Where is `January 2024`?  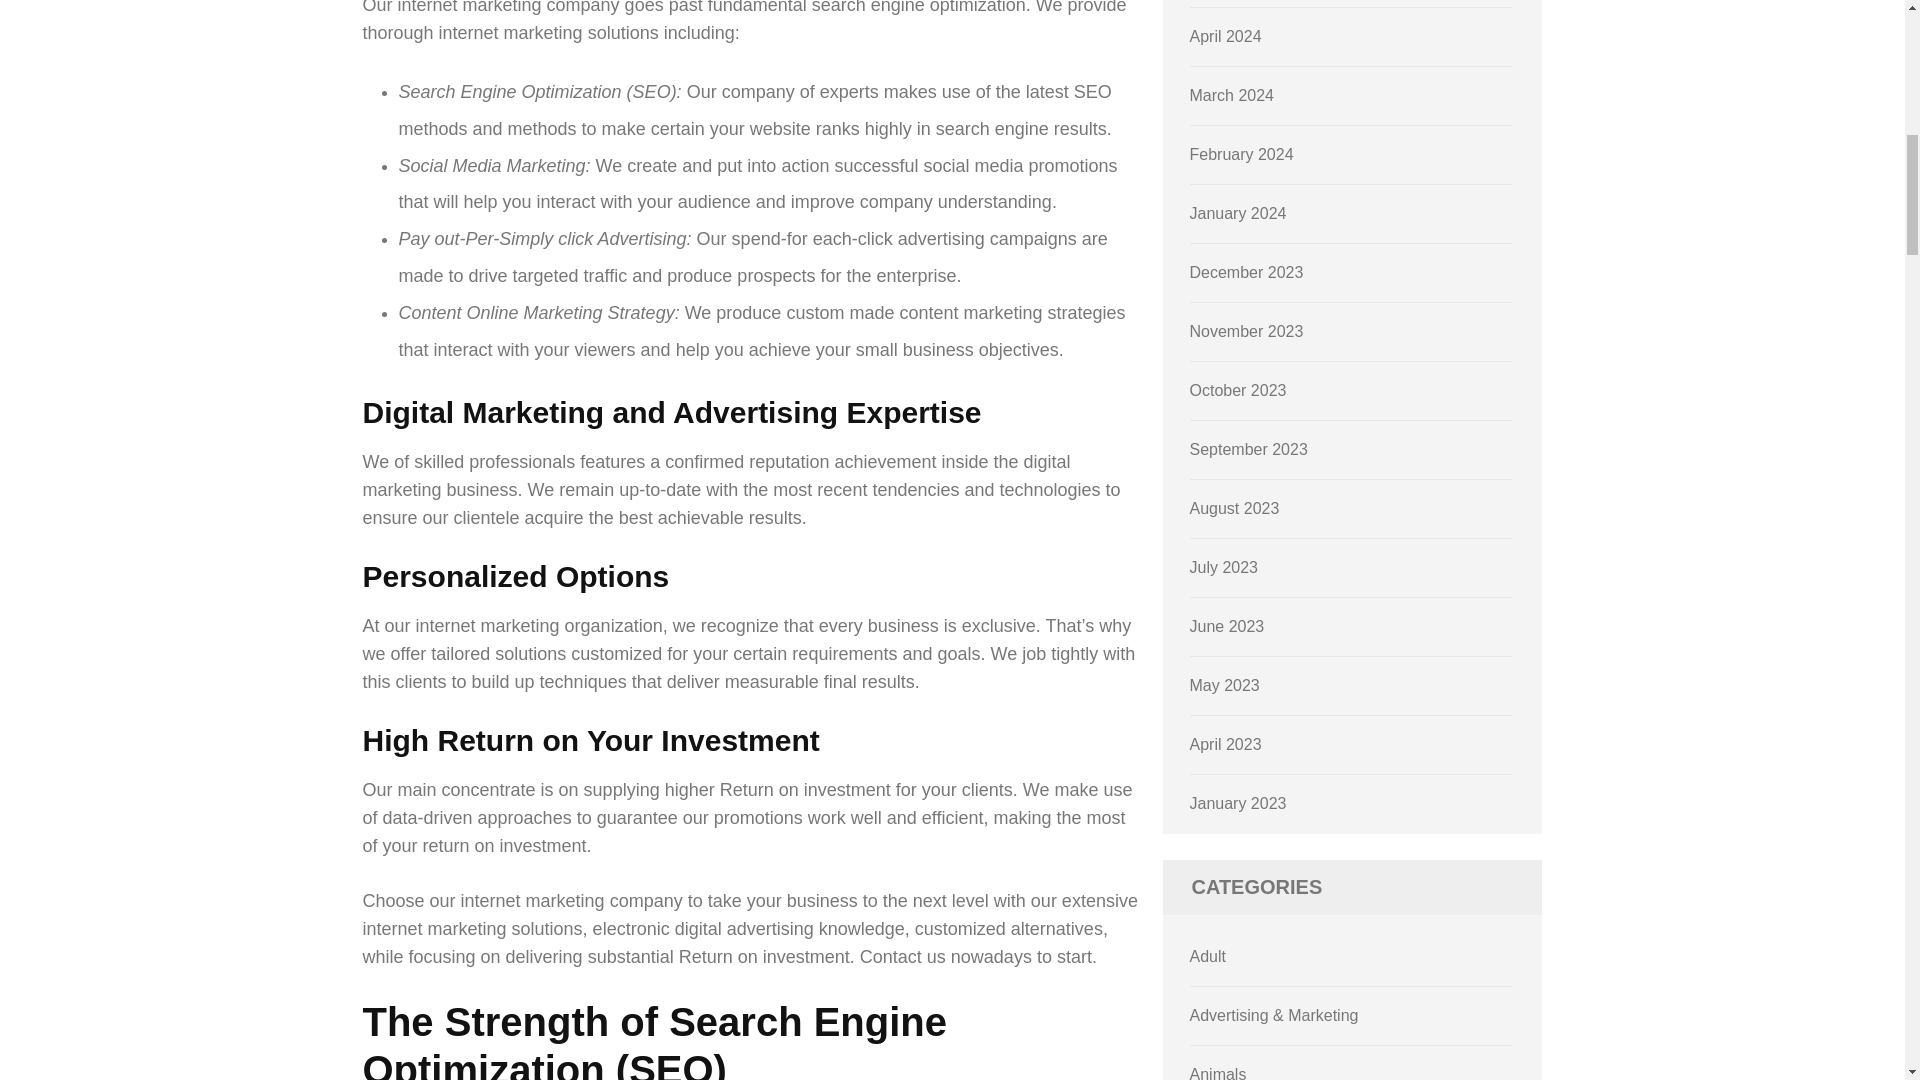 January 2024 is located at coordinates (1238, 214).